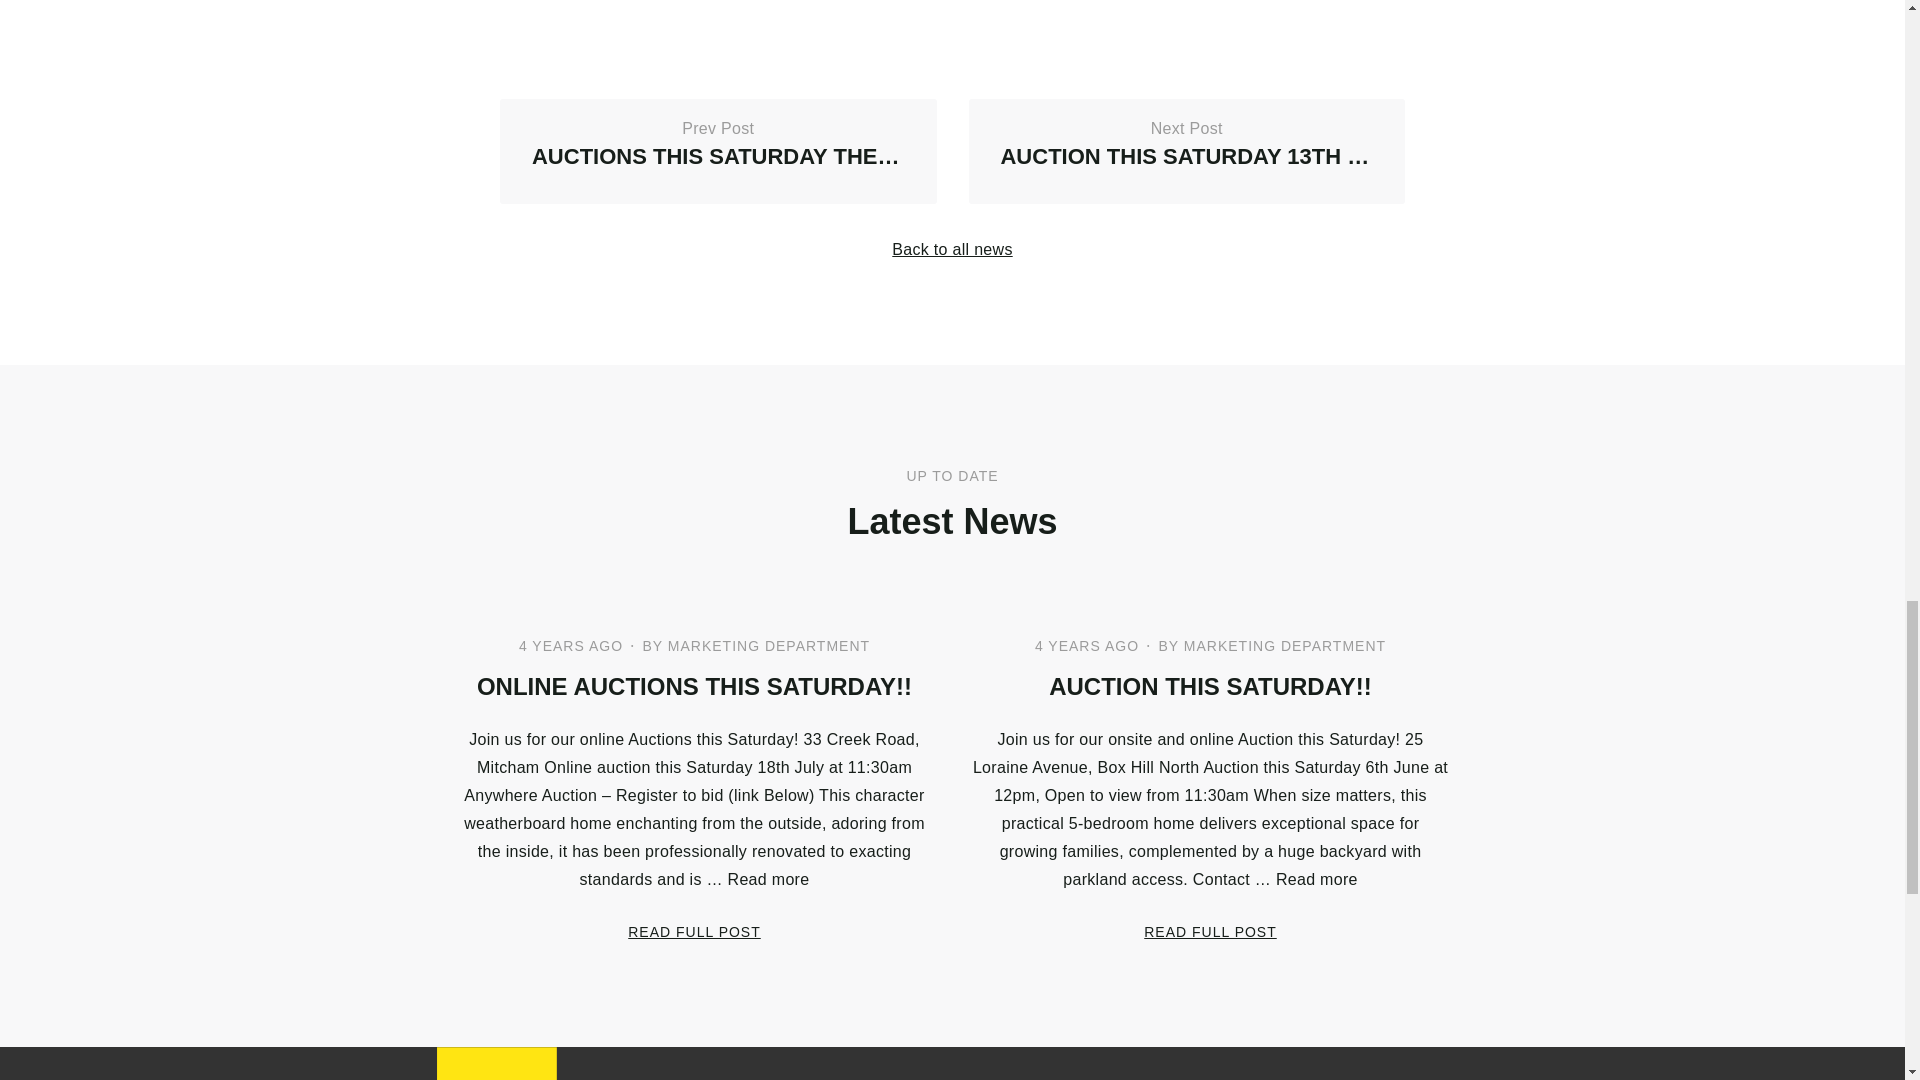  What do you see at coordinates (694, 931) in the screenshot?
I see `Back to all news` at bounding box center [694, 931].